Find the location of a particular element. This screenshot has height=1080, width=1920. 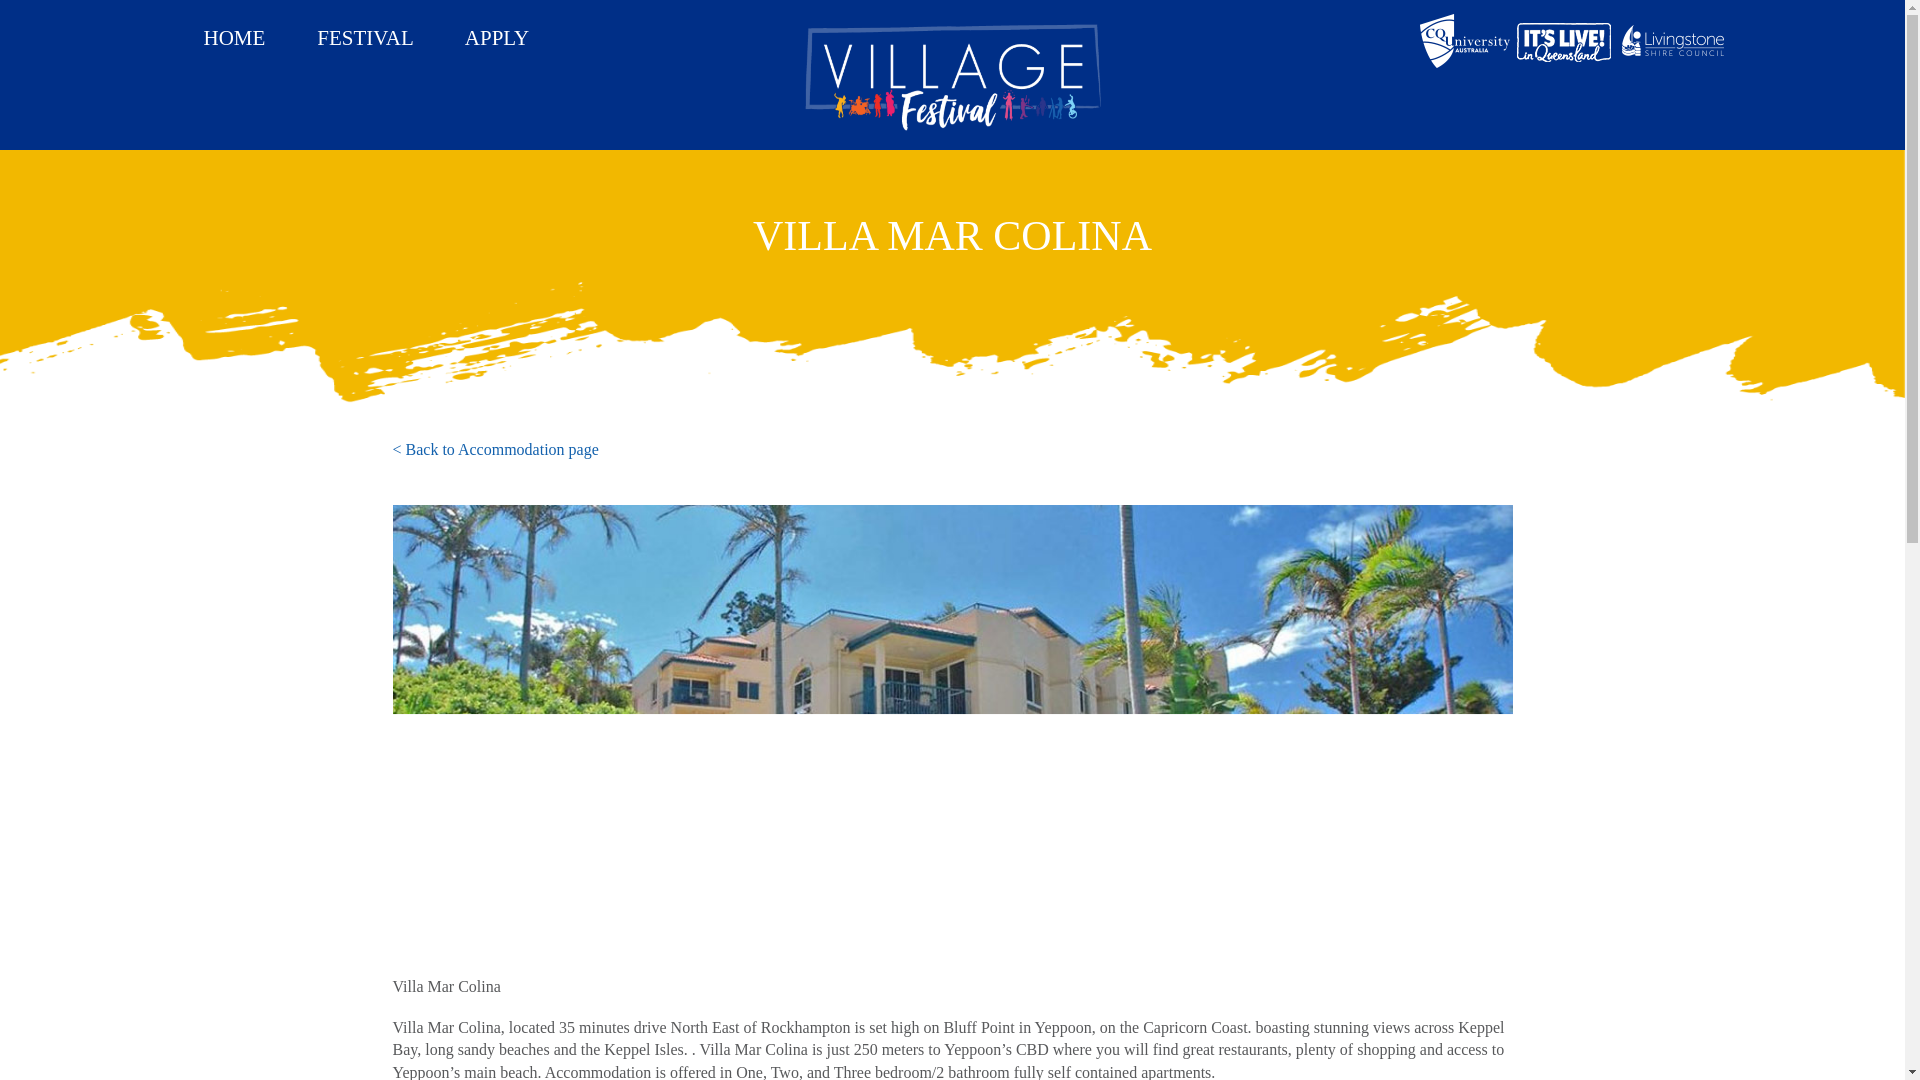

HOME is located at coordinates (234, 38).